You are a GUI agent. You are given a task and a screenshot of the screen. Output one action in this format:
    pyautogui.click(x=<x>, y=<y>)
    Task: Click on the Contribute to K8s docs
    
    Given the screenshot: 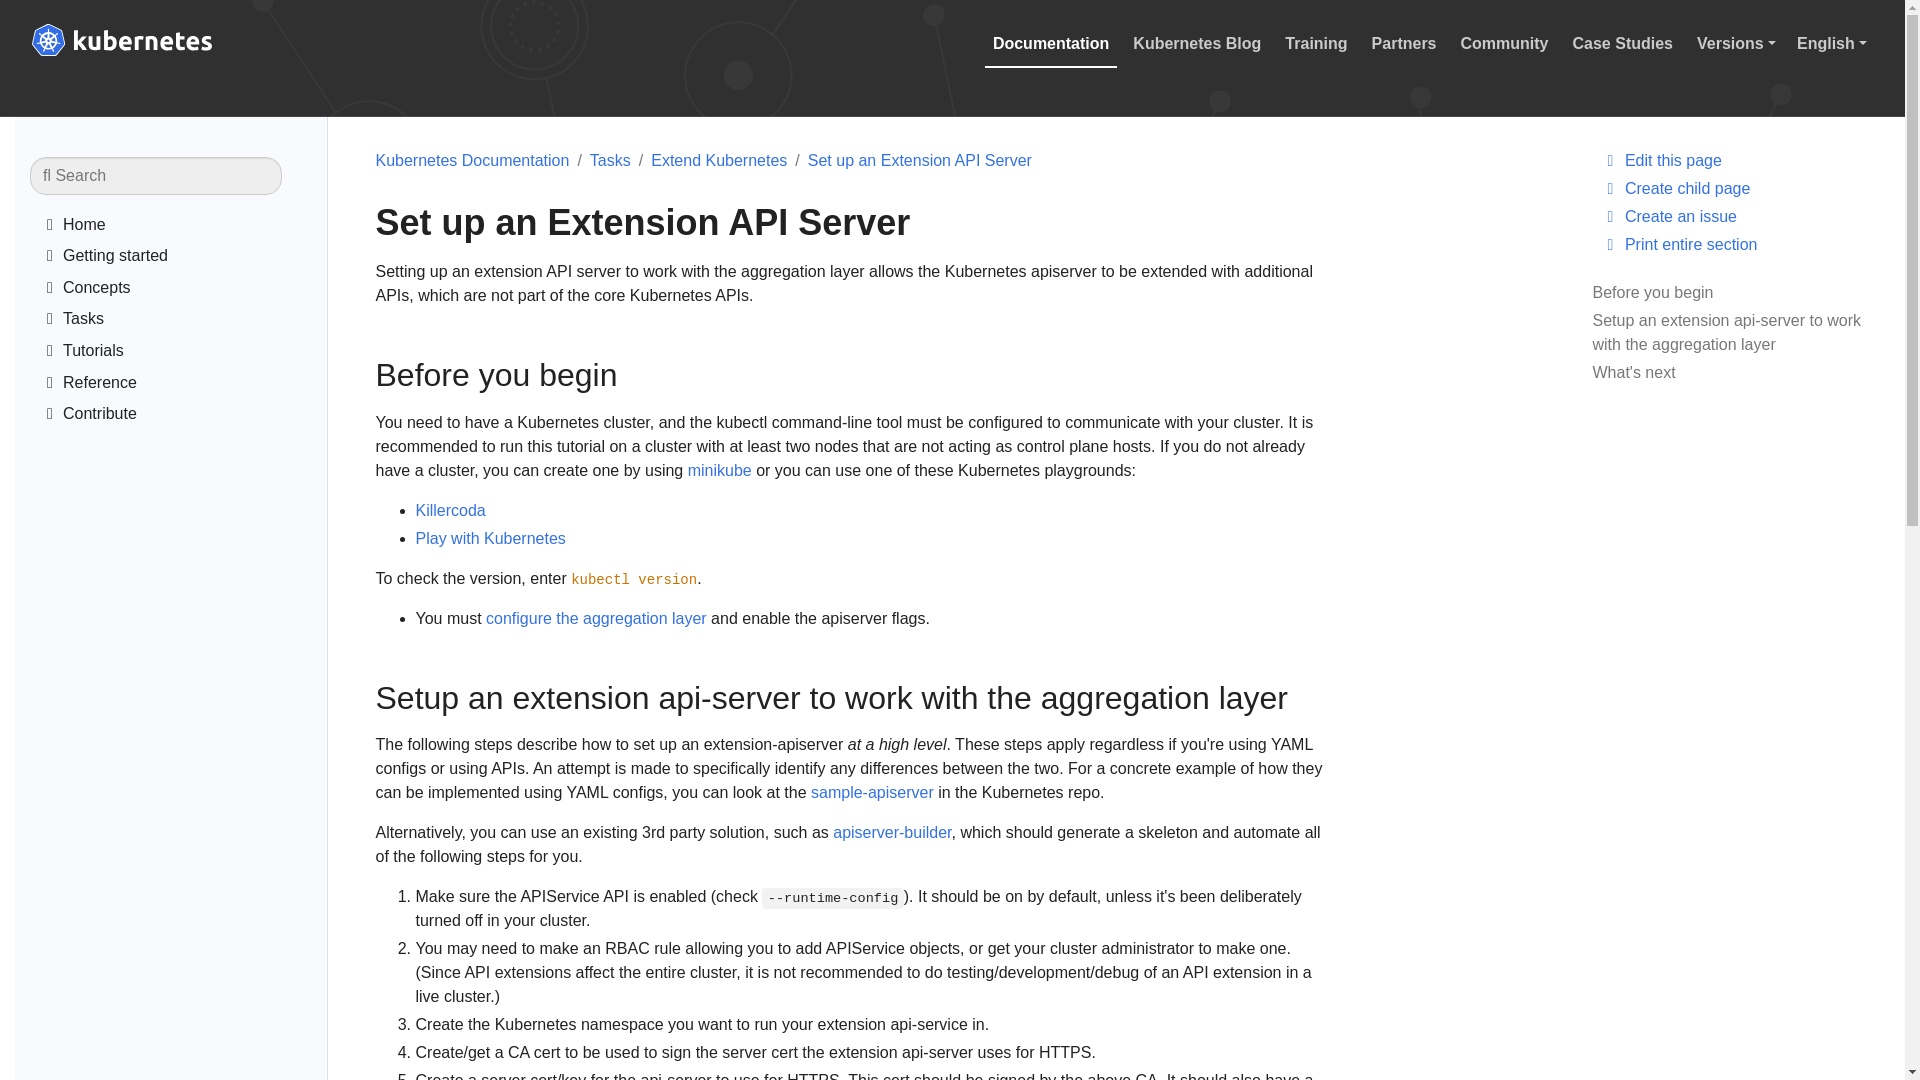 What is the action you would take?
    pyautogui.click(x=182, y=416)
    